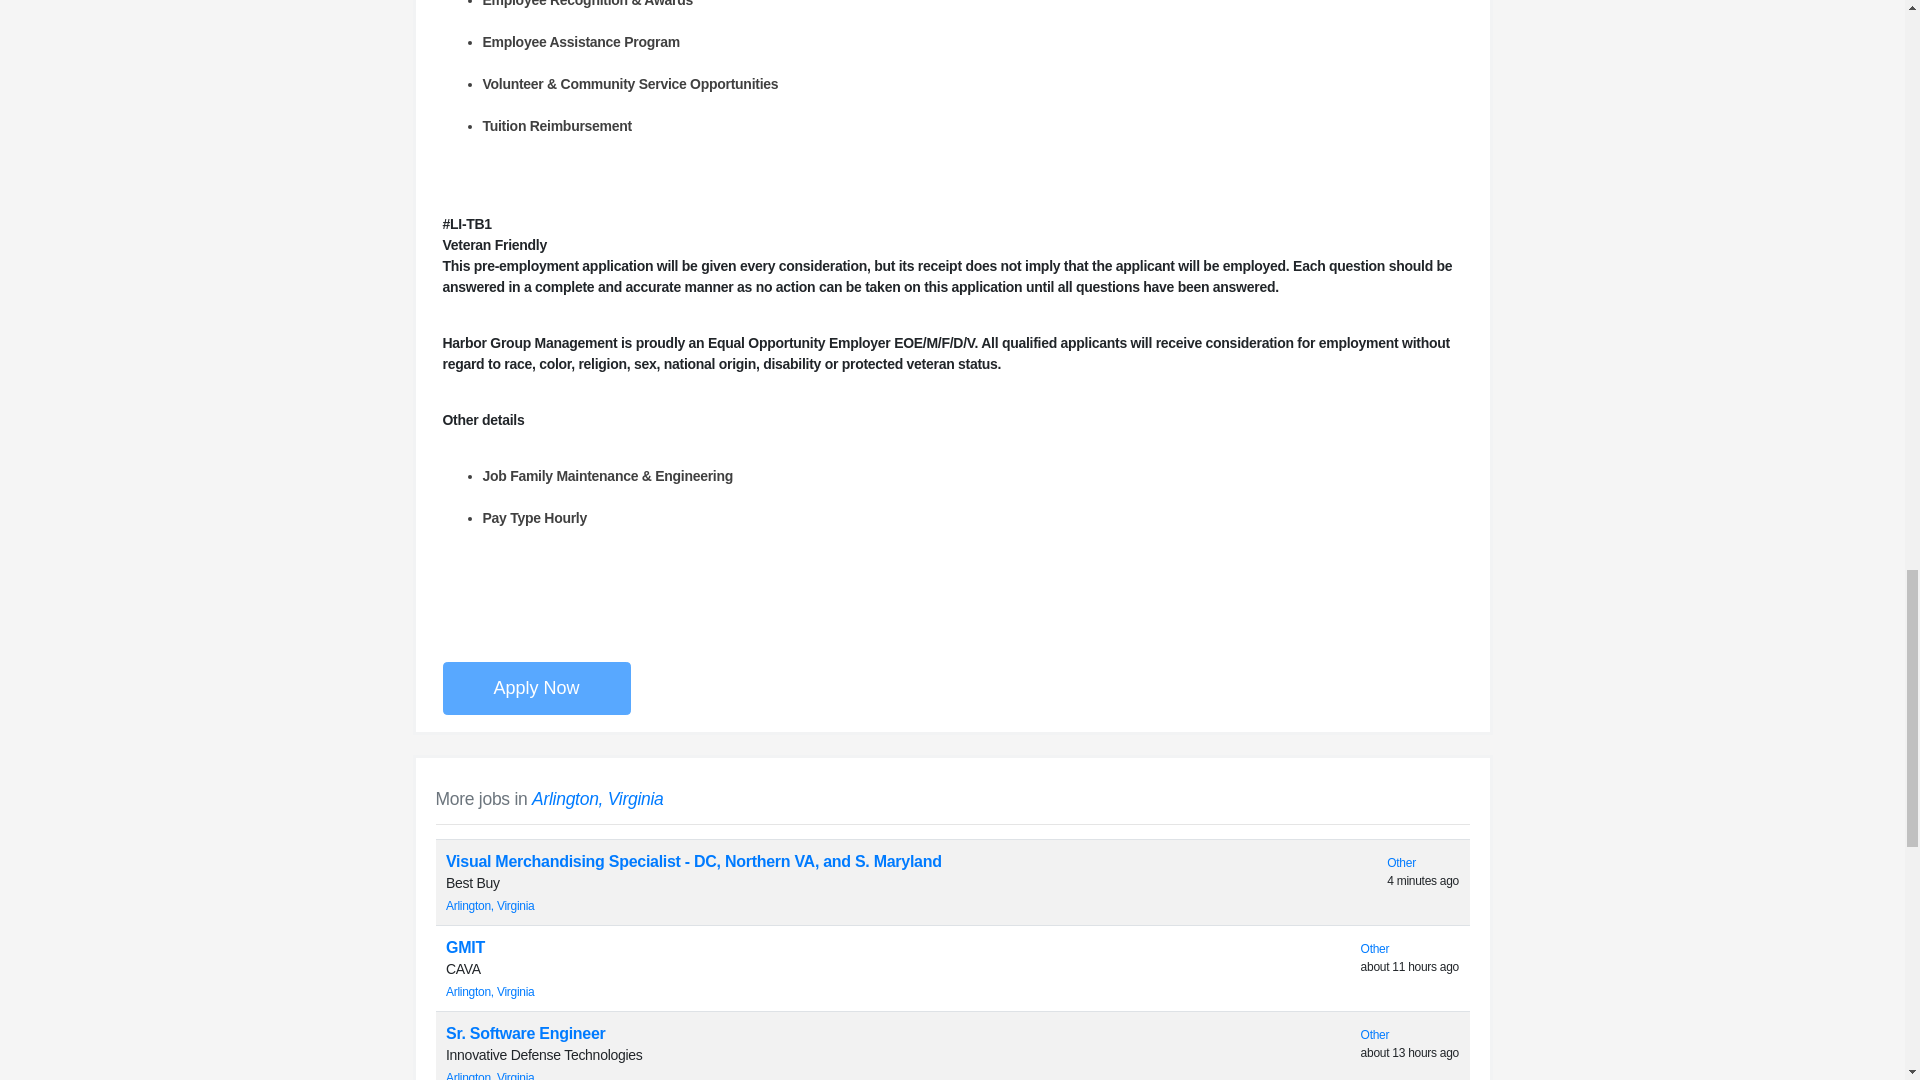  I want to click on Arlington, Virginia, so click(598, 798).